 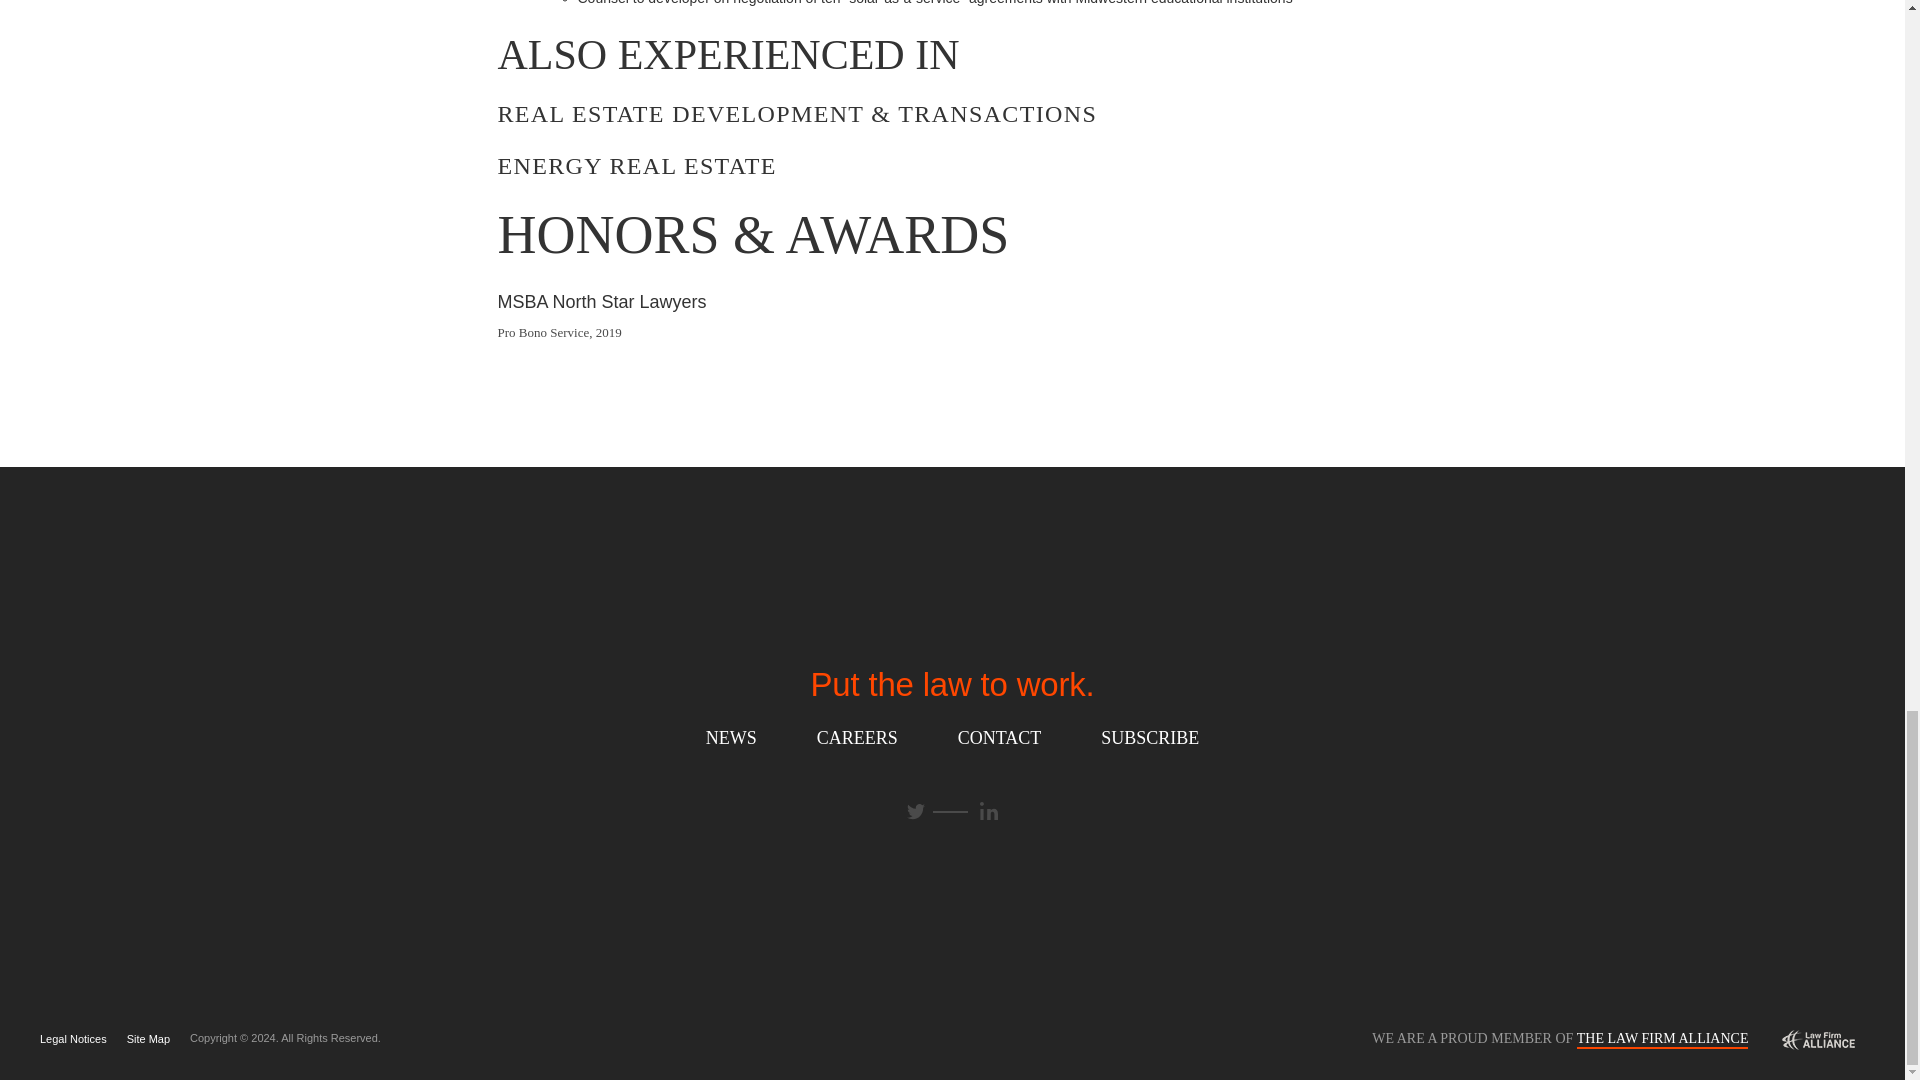 What do you see at coordinates (1000, 737) in the screenshot?
I see `CONTACT` at bounding box center [1000, 737].